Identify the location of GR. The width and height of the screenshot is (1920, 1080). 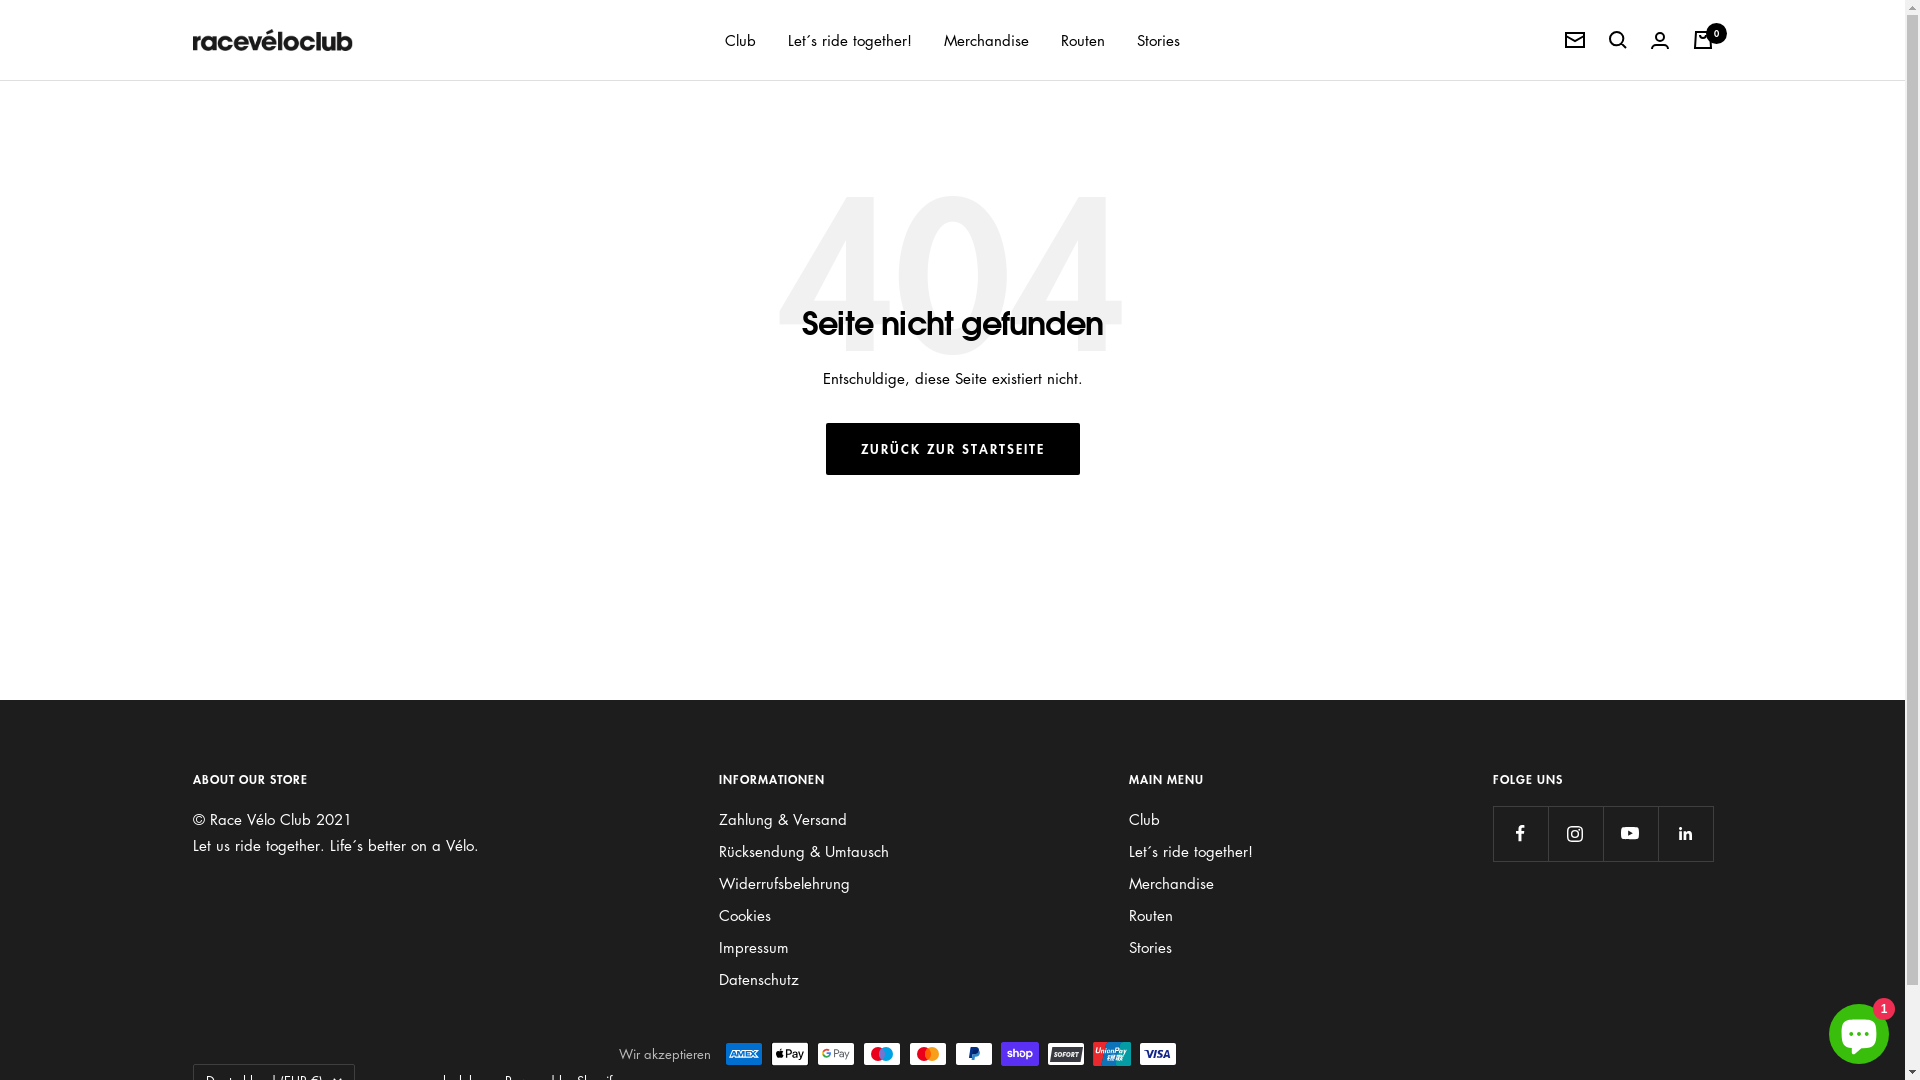
(281, 843).